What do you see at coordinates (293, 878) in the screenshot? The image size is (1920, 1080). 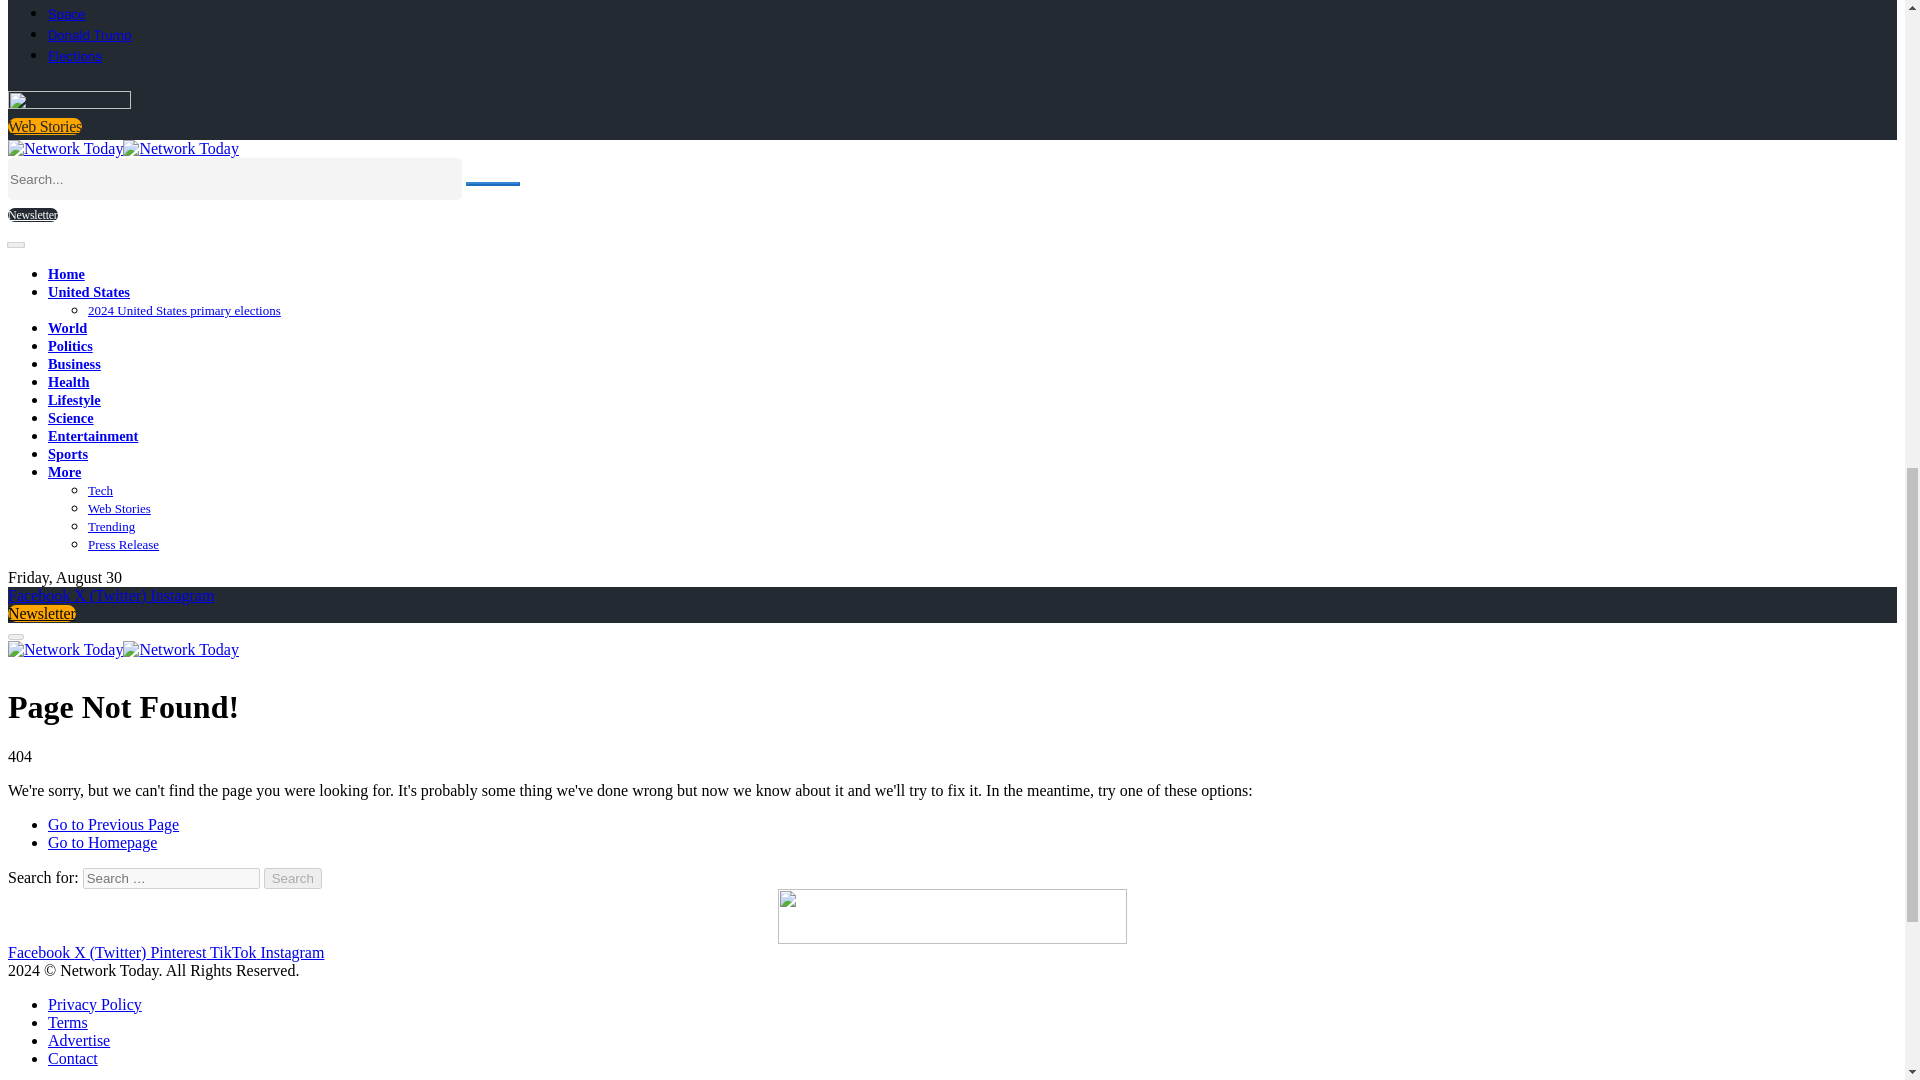 I see `Search` at bounding box center [293, 878].